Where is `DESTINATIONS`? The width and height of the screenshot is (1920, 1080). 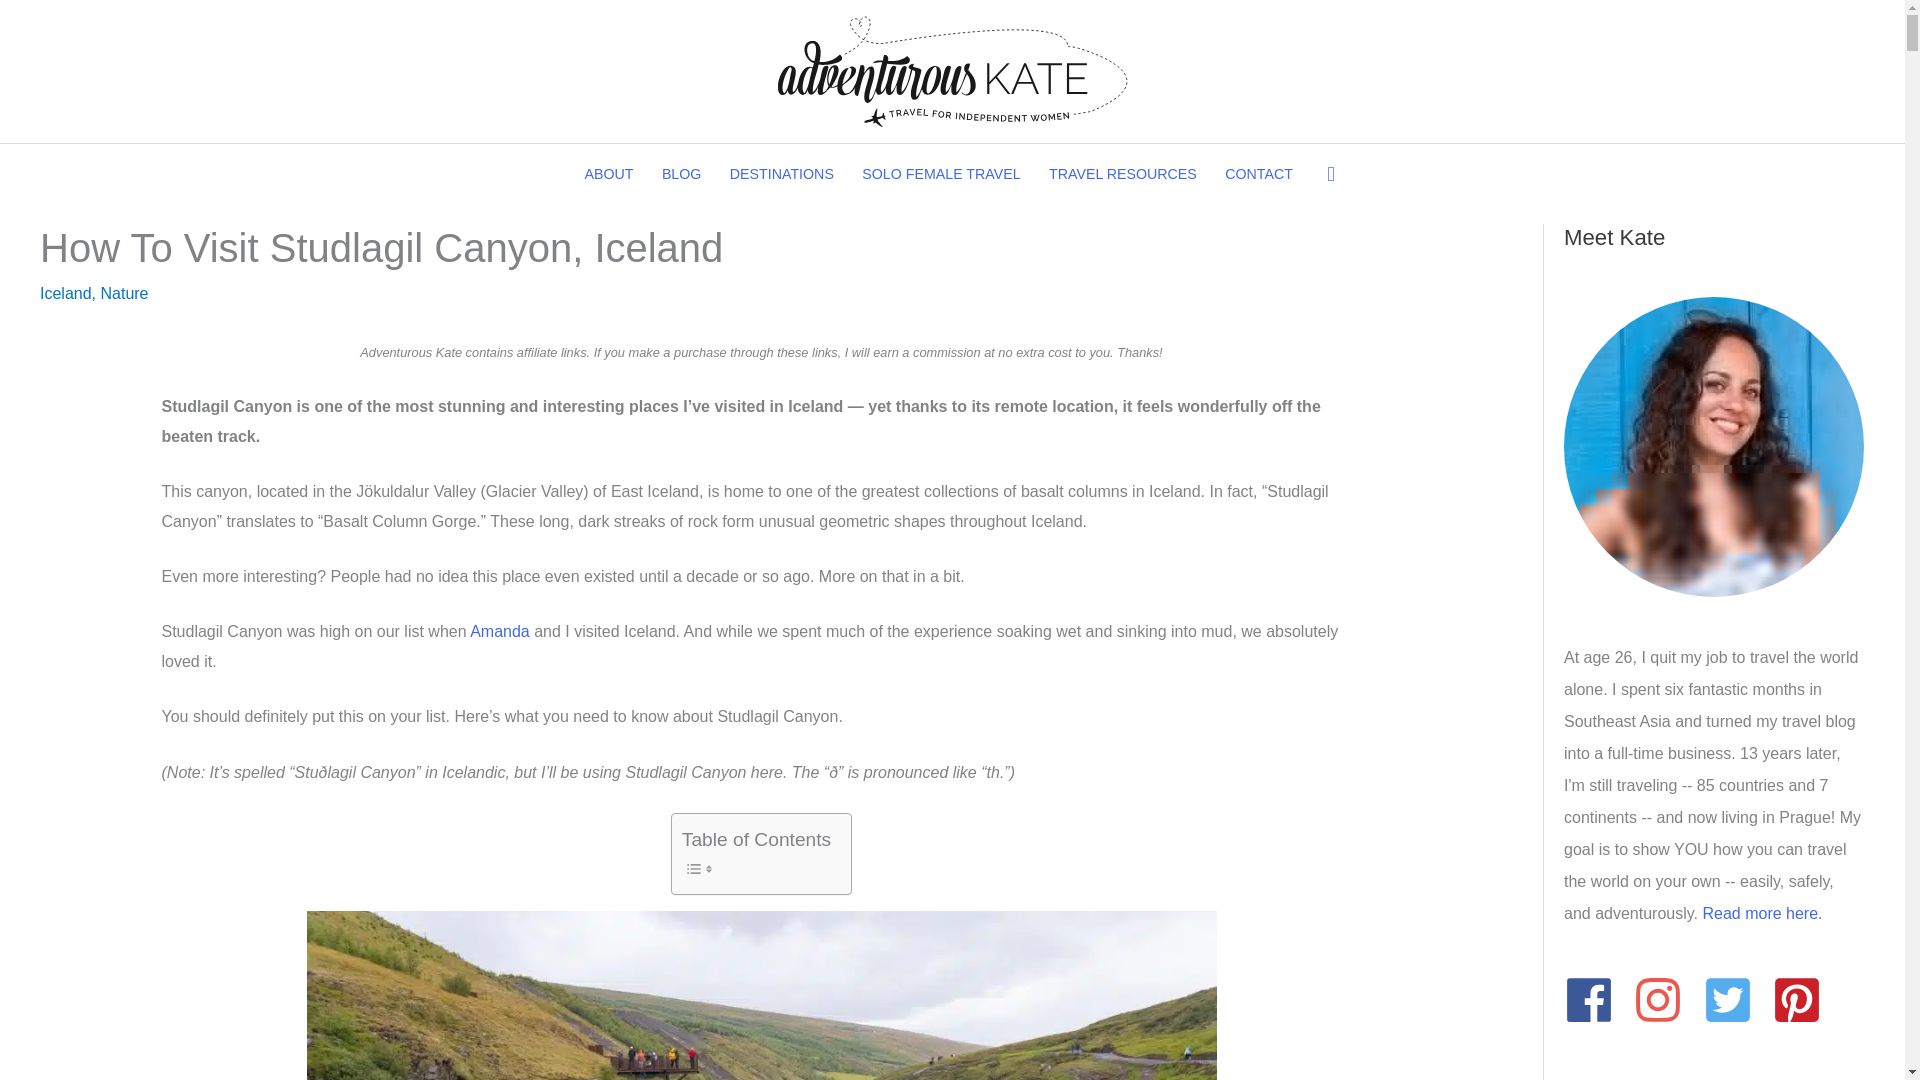
DESTINATIONS is located at coordinates (782, 174).